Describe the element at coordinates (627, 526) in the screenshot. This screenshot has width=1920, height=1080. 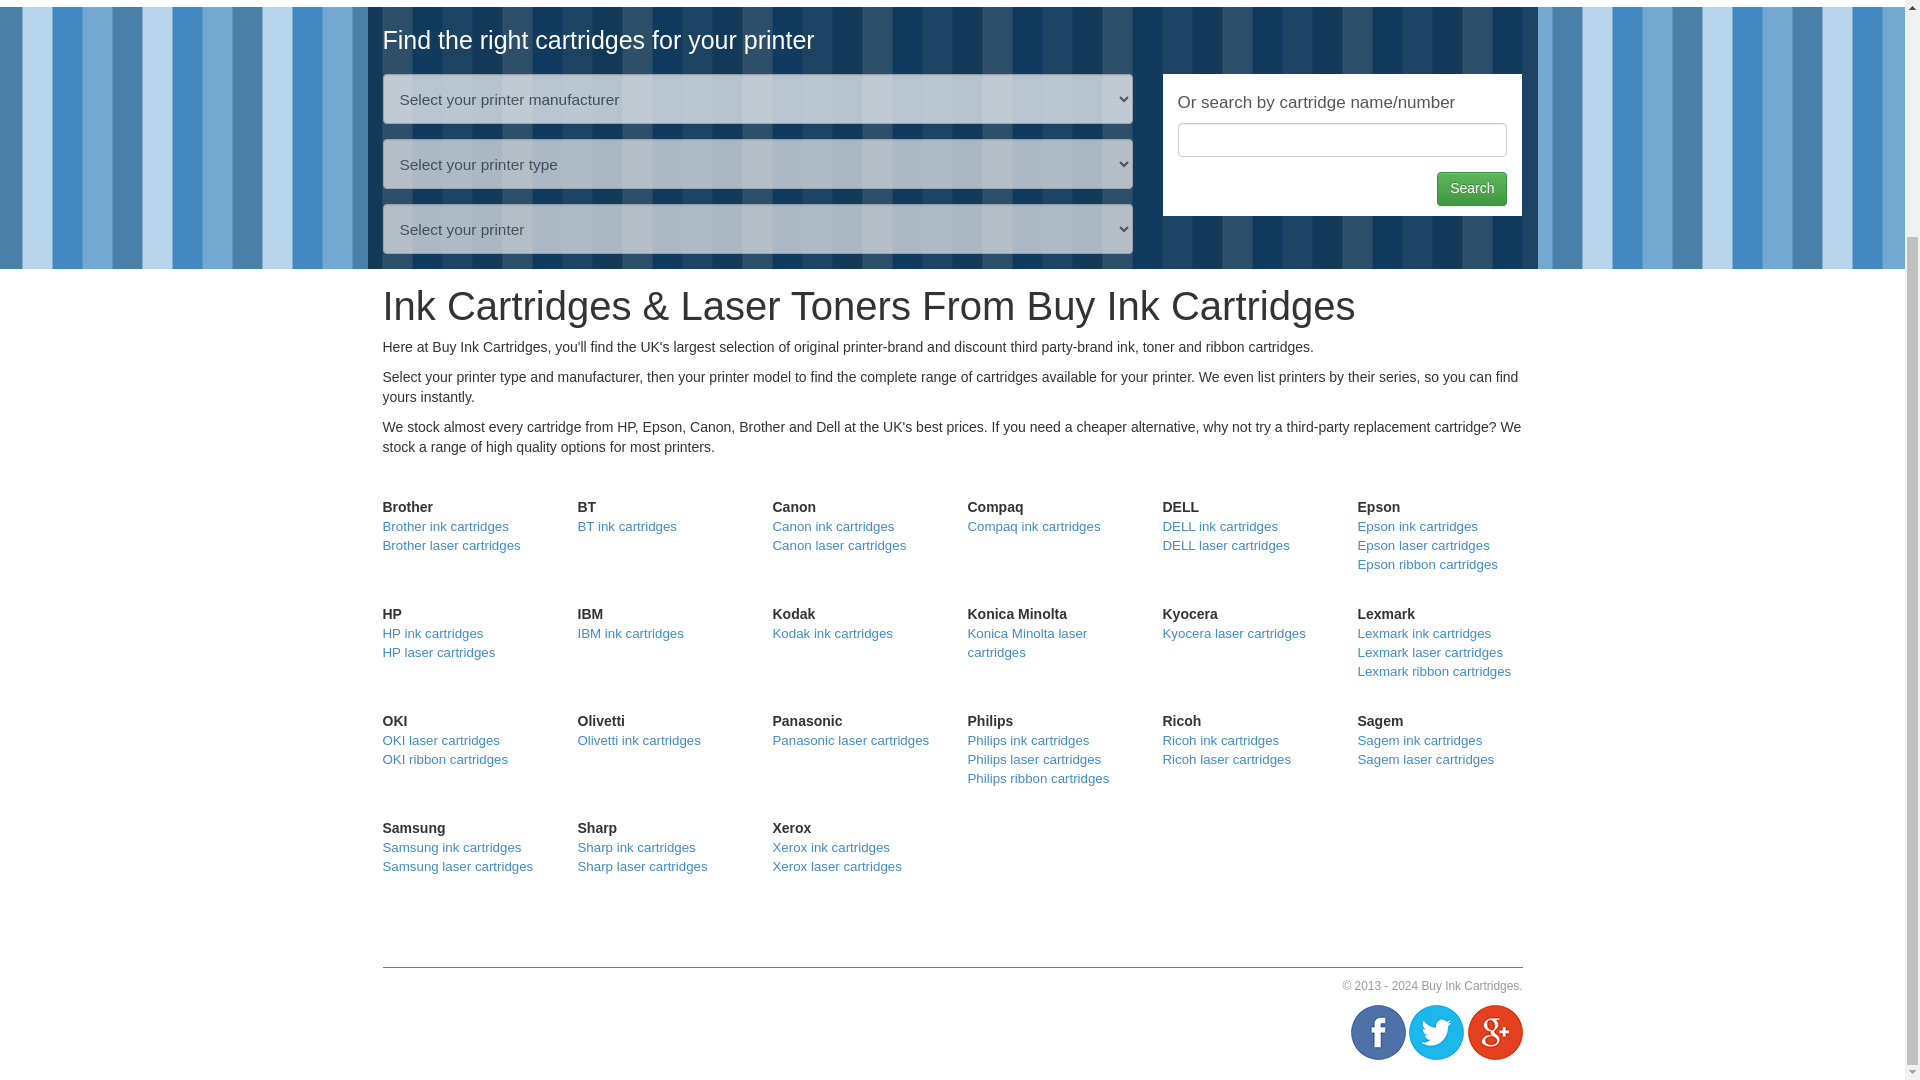
I see `BT ink cartridges` at that location.